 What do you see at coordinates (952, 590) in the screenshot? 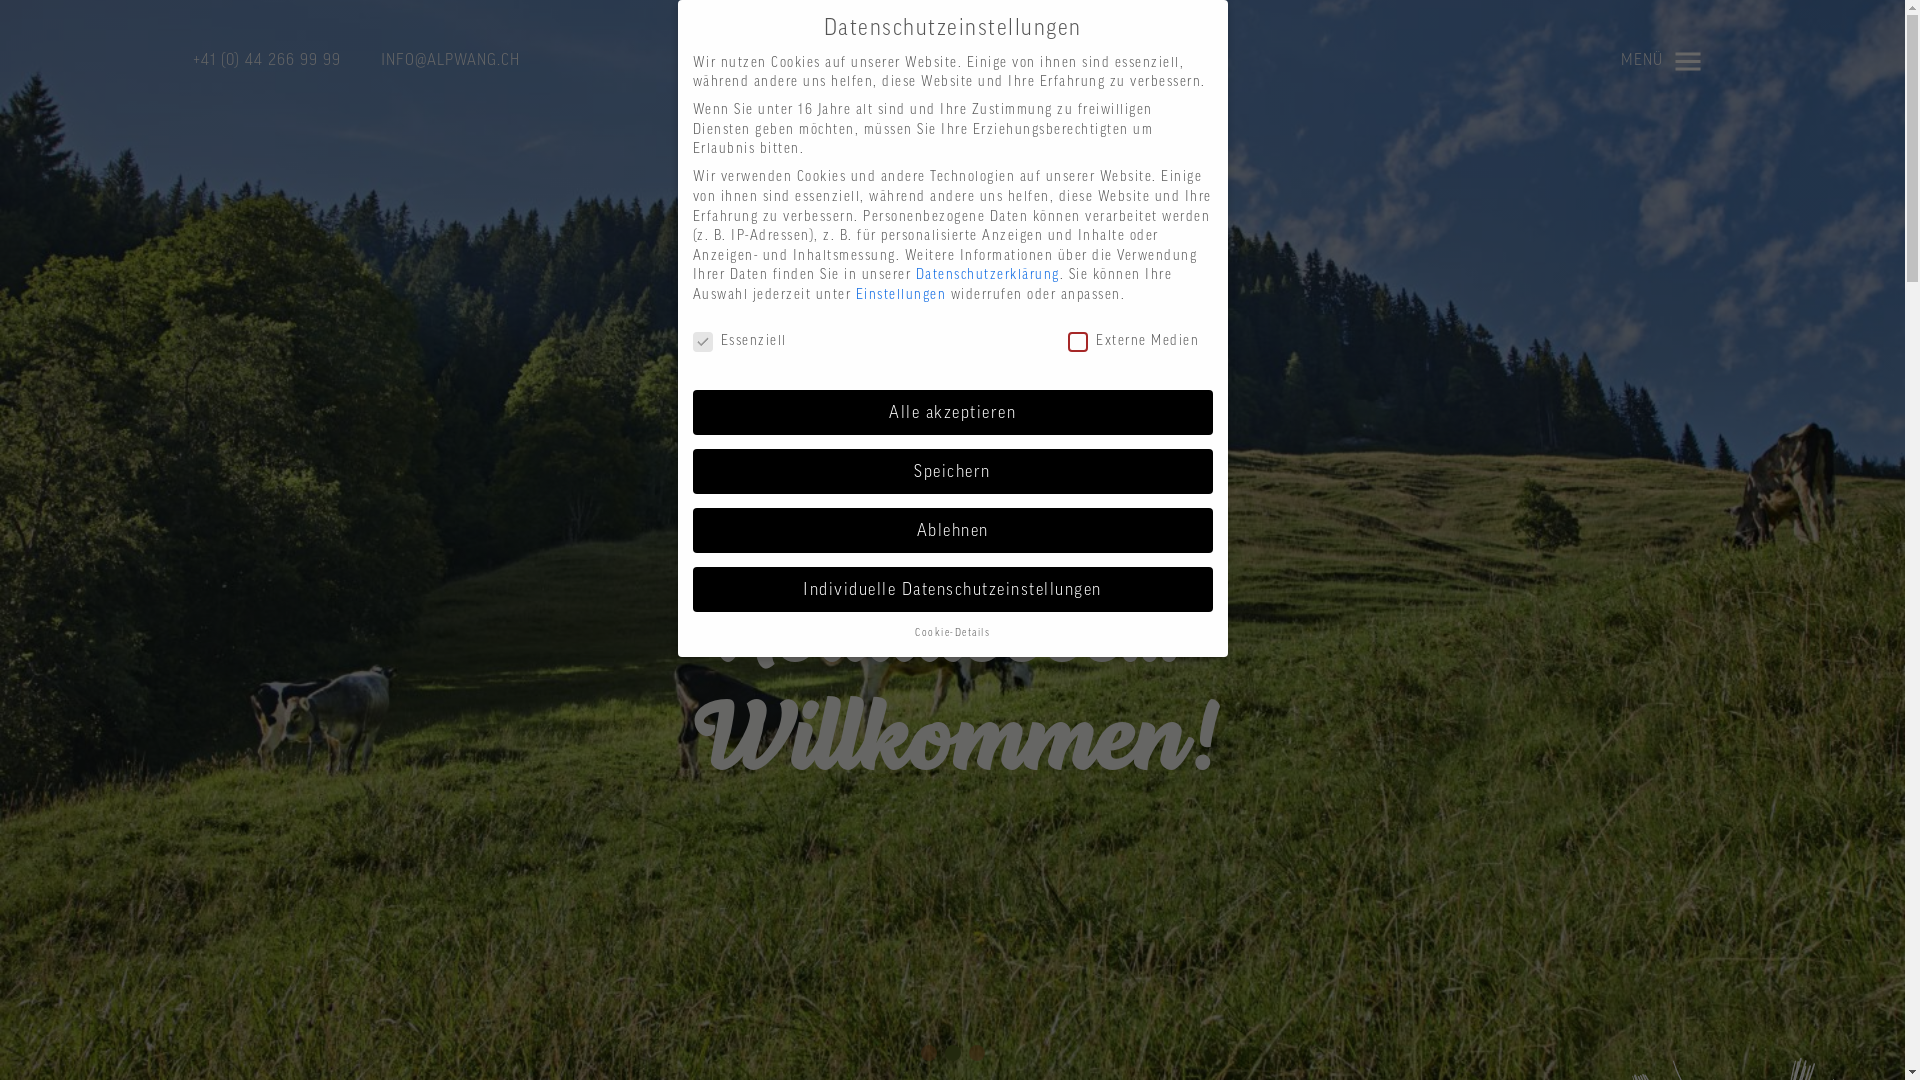
I see `Individuelle Datenschutzeinstellungen` at bounding box center [952, 590].